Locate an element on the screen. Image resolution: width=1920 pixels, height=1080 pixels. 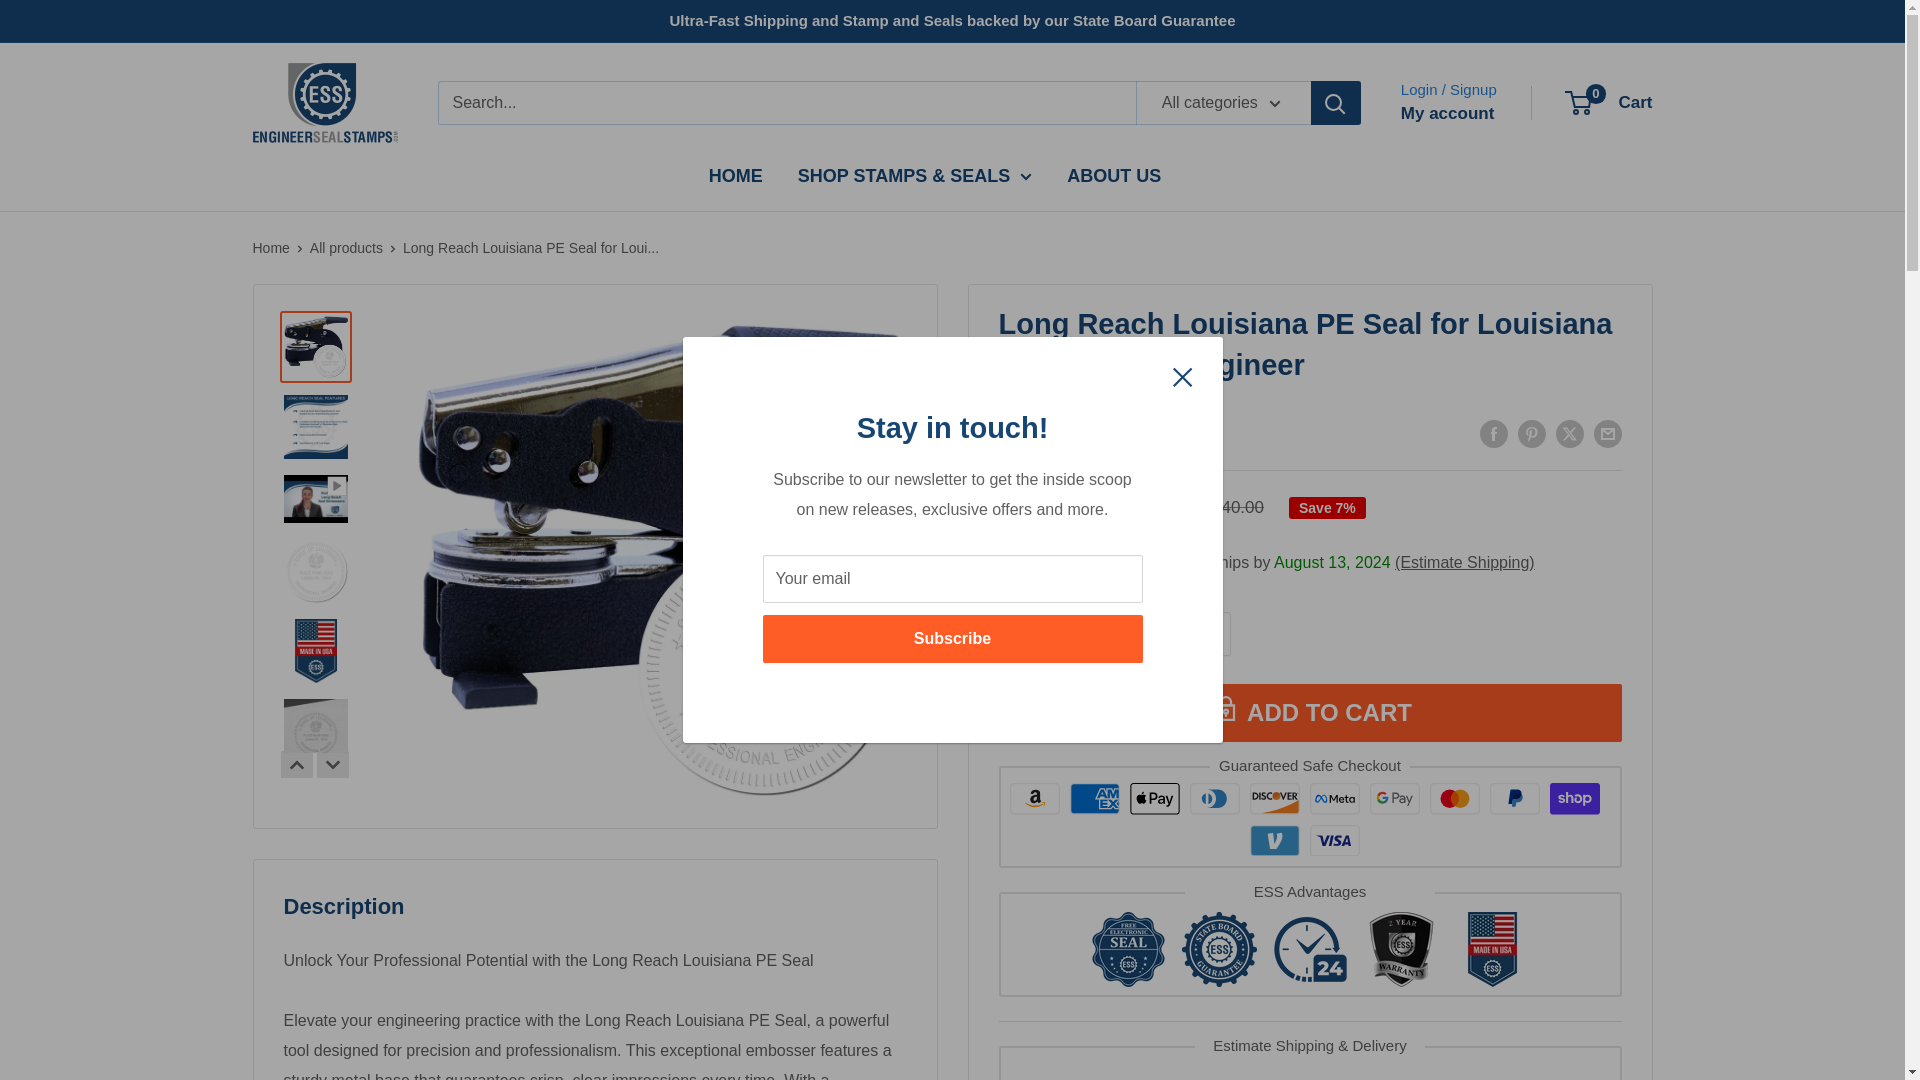
Amazon is located at coordinates (1034, 798).